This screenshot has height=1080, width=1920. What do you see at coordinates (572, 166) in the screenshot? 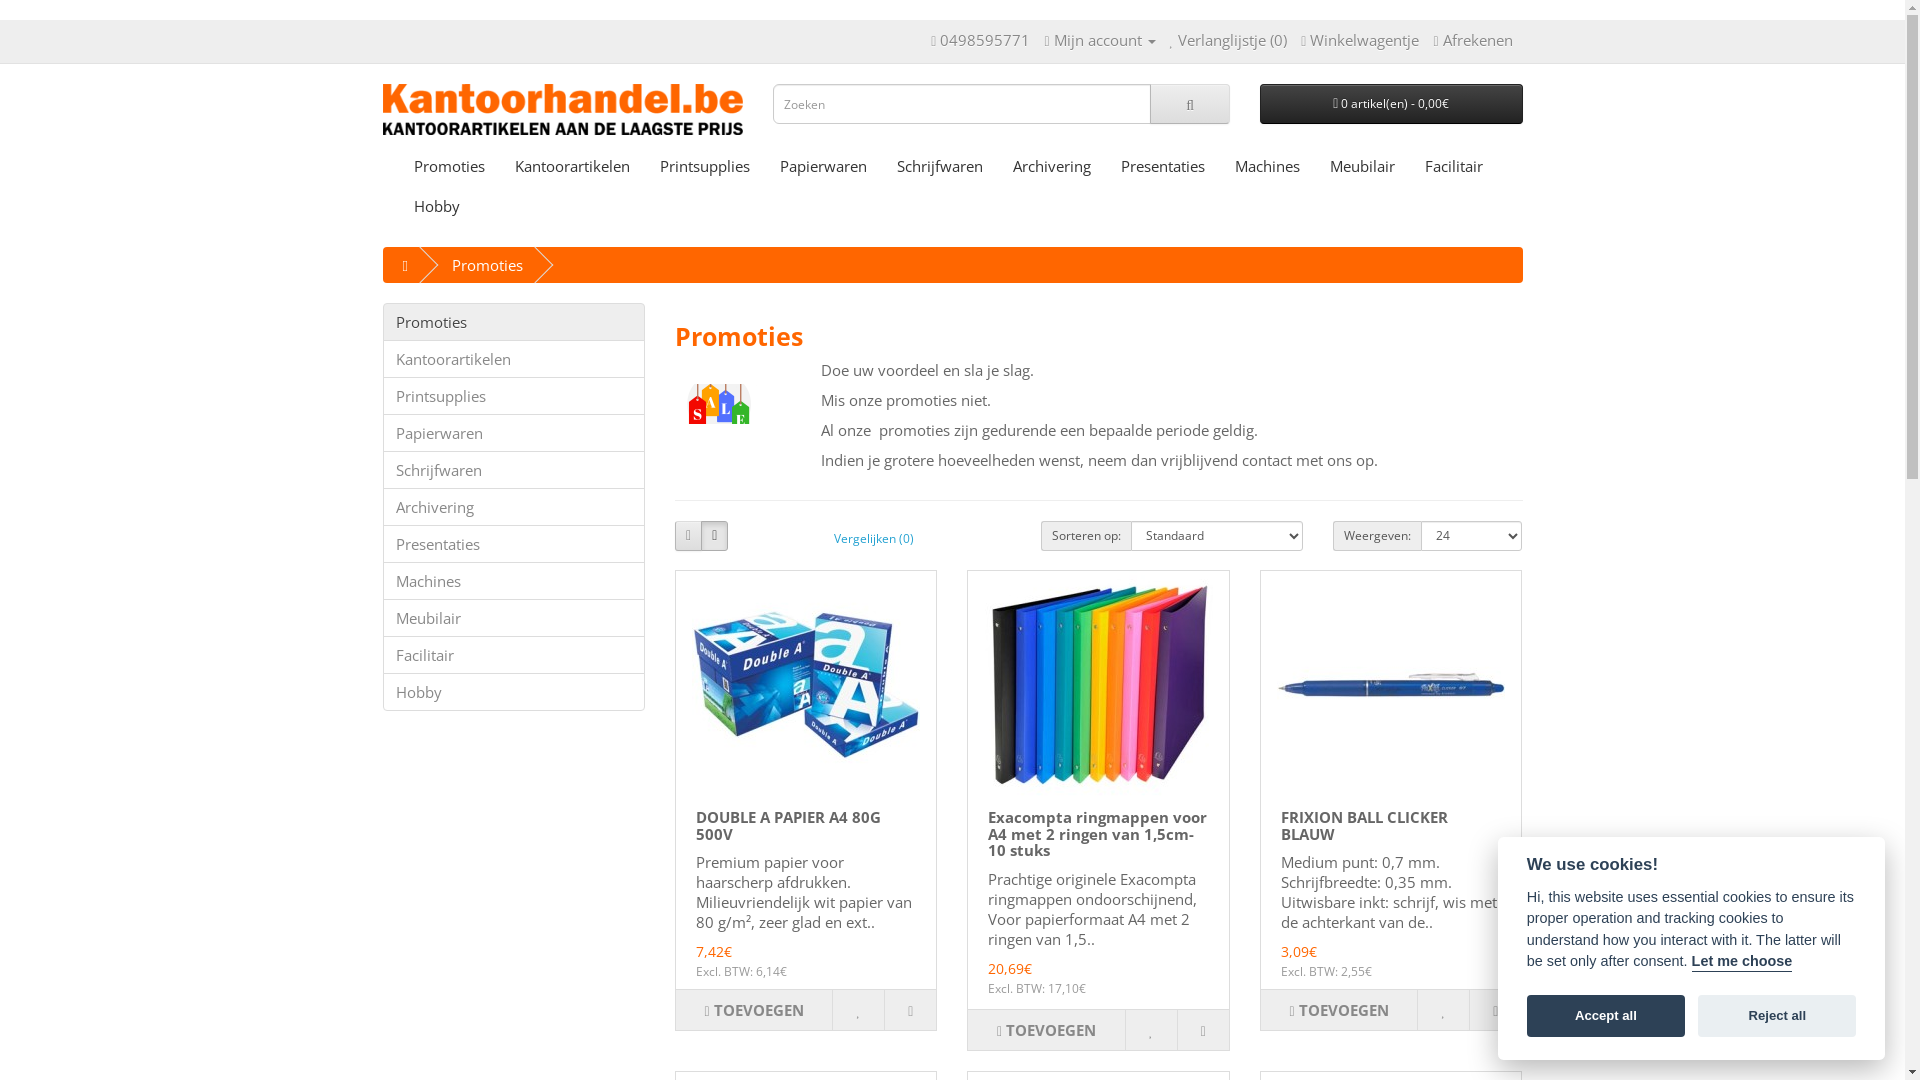
I see `Kantoorartikelen` at bounding box center [572, 166].